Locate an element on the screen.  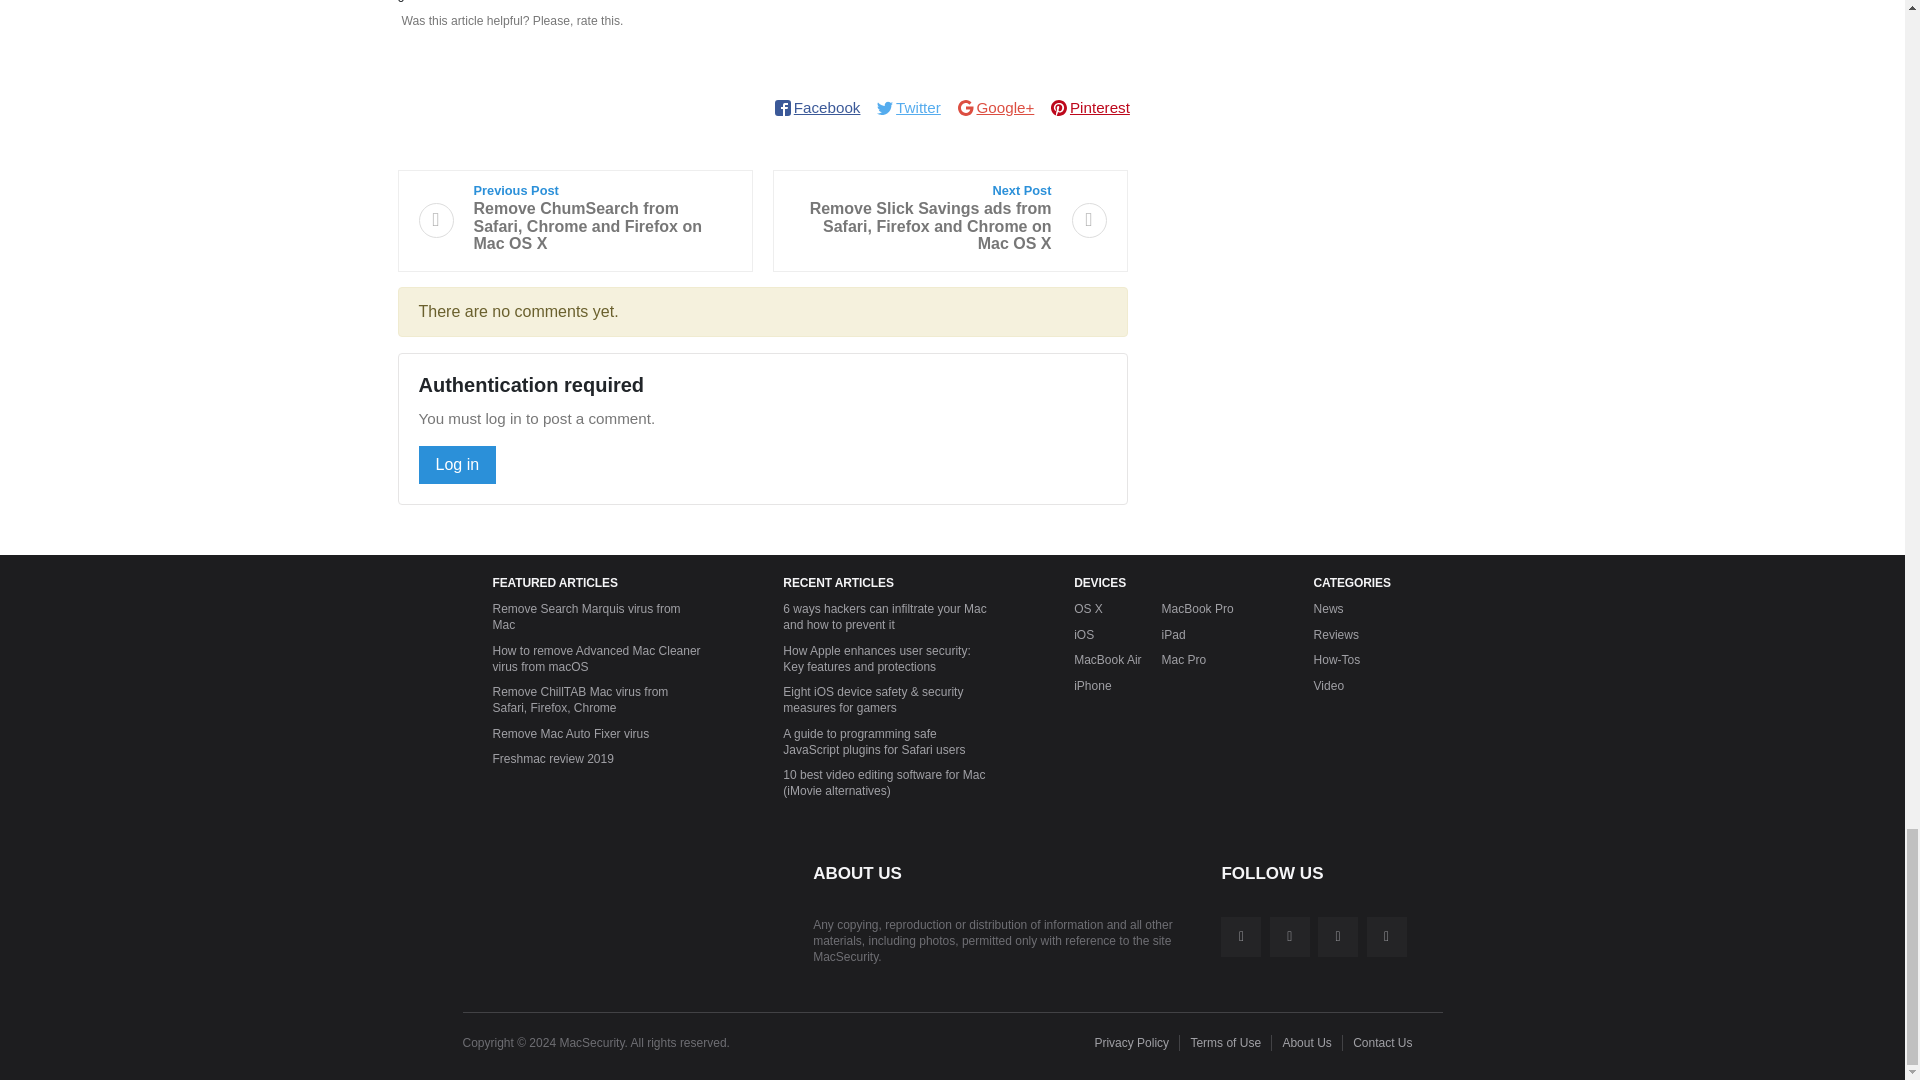
Share link on Facebook is located at coordinates (816, 108).